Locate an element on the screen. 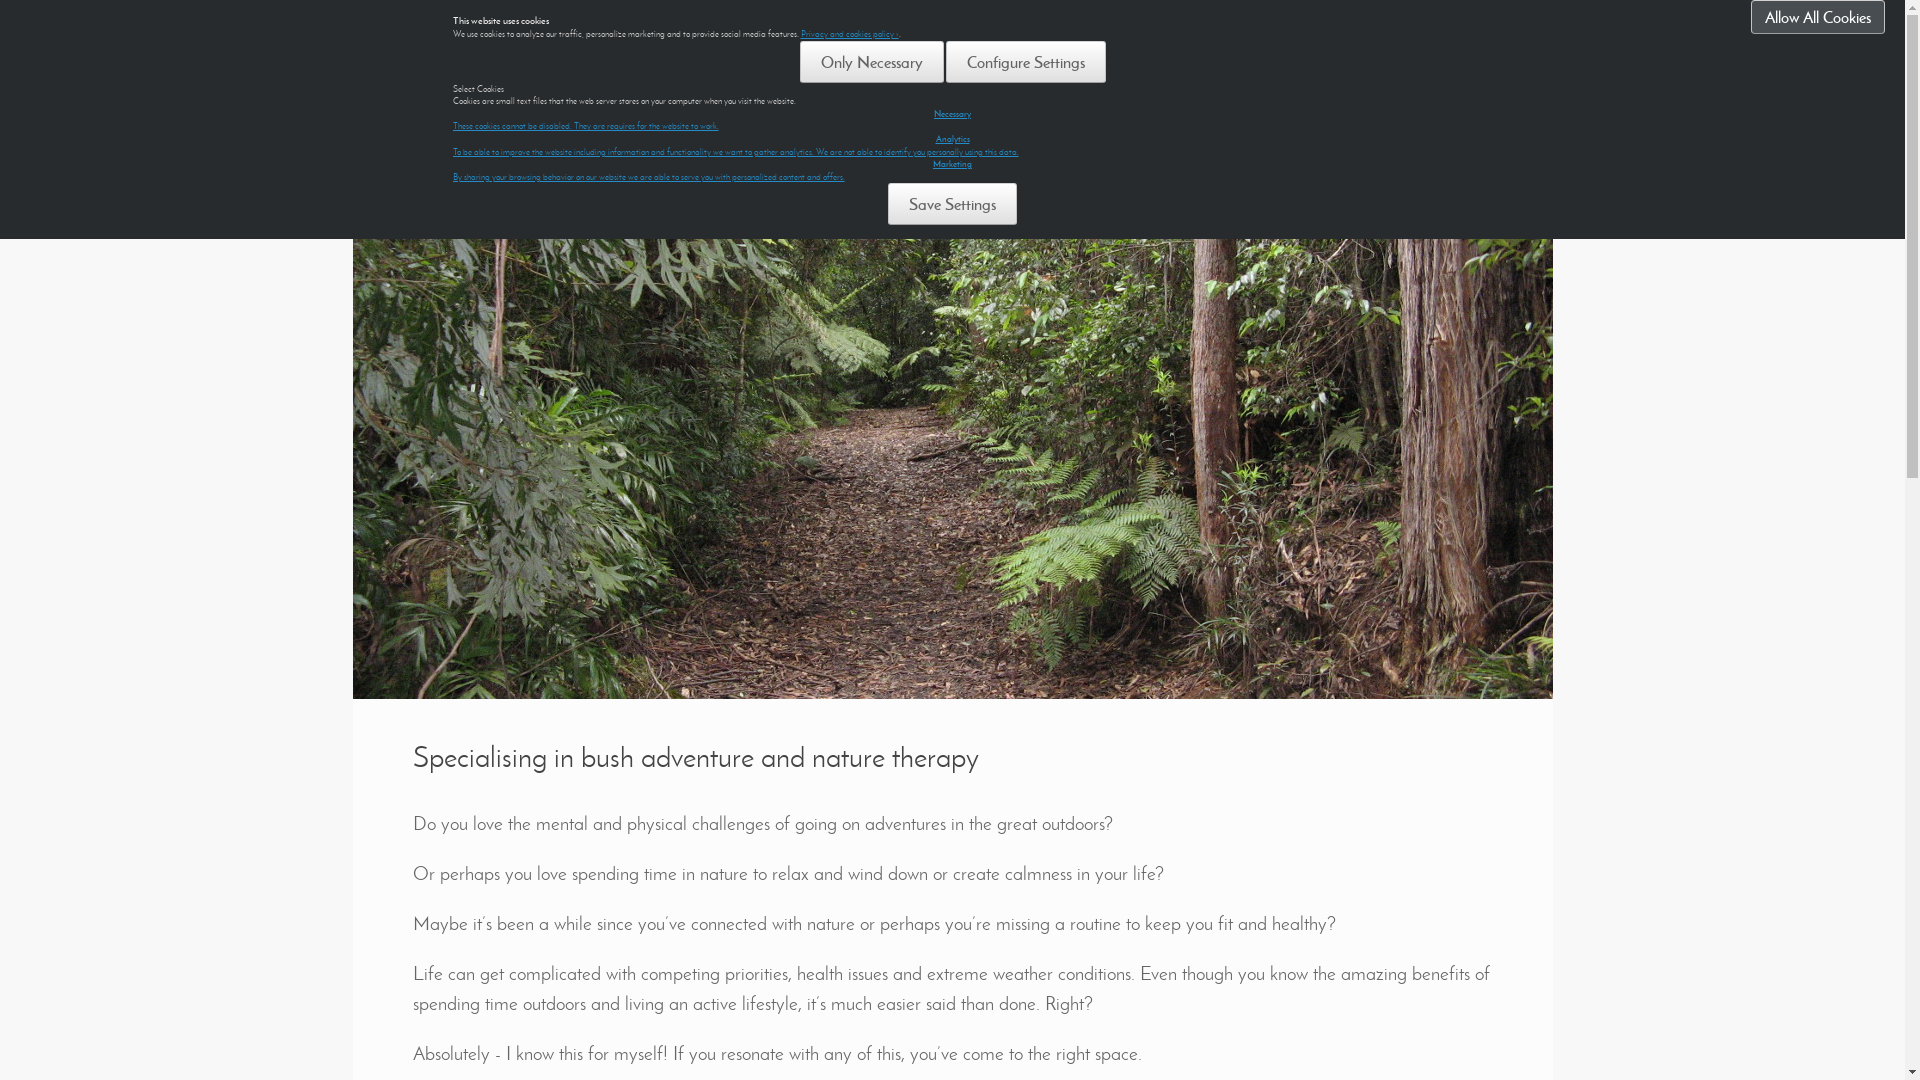 This screenshot has height=1080, width=1920. Email is located at coordinates (1314, 94).